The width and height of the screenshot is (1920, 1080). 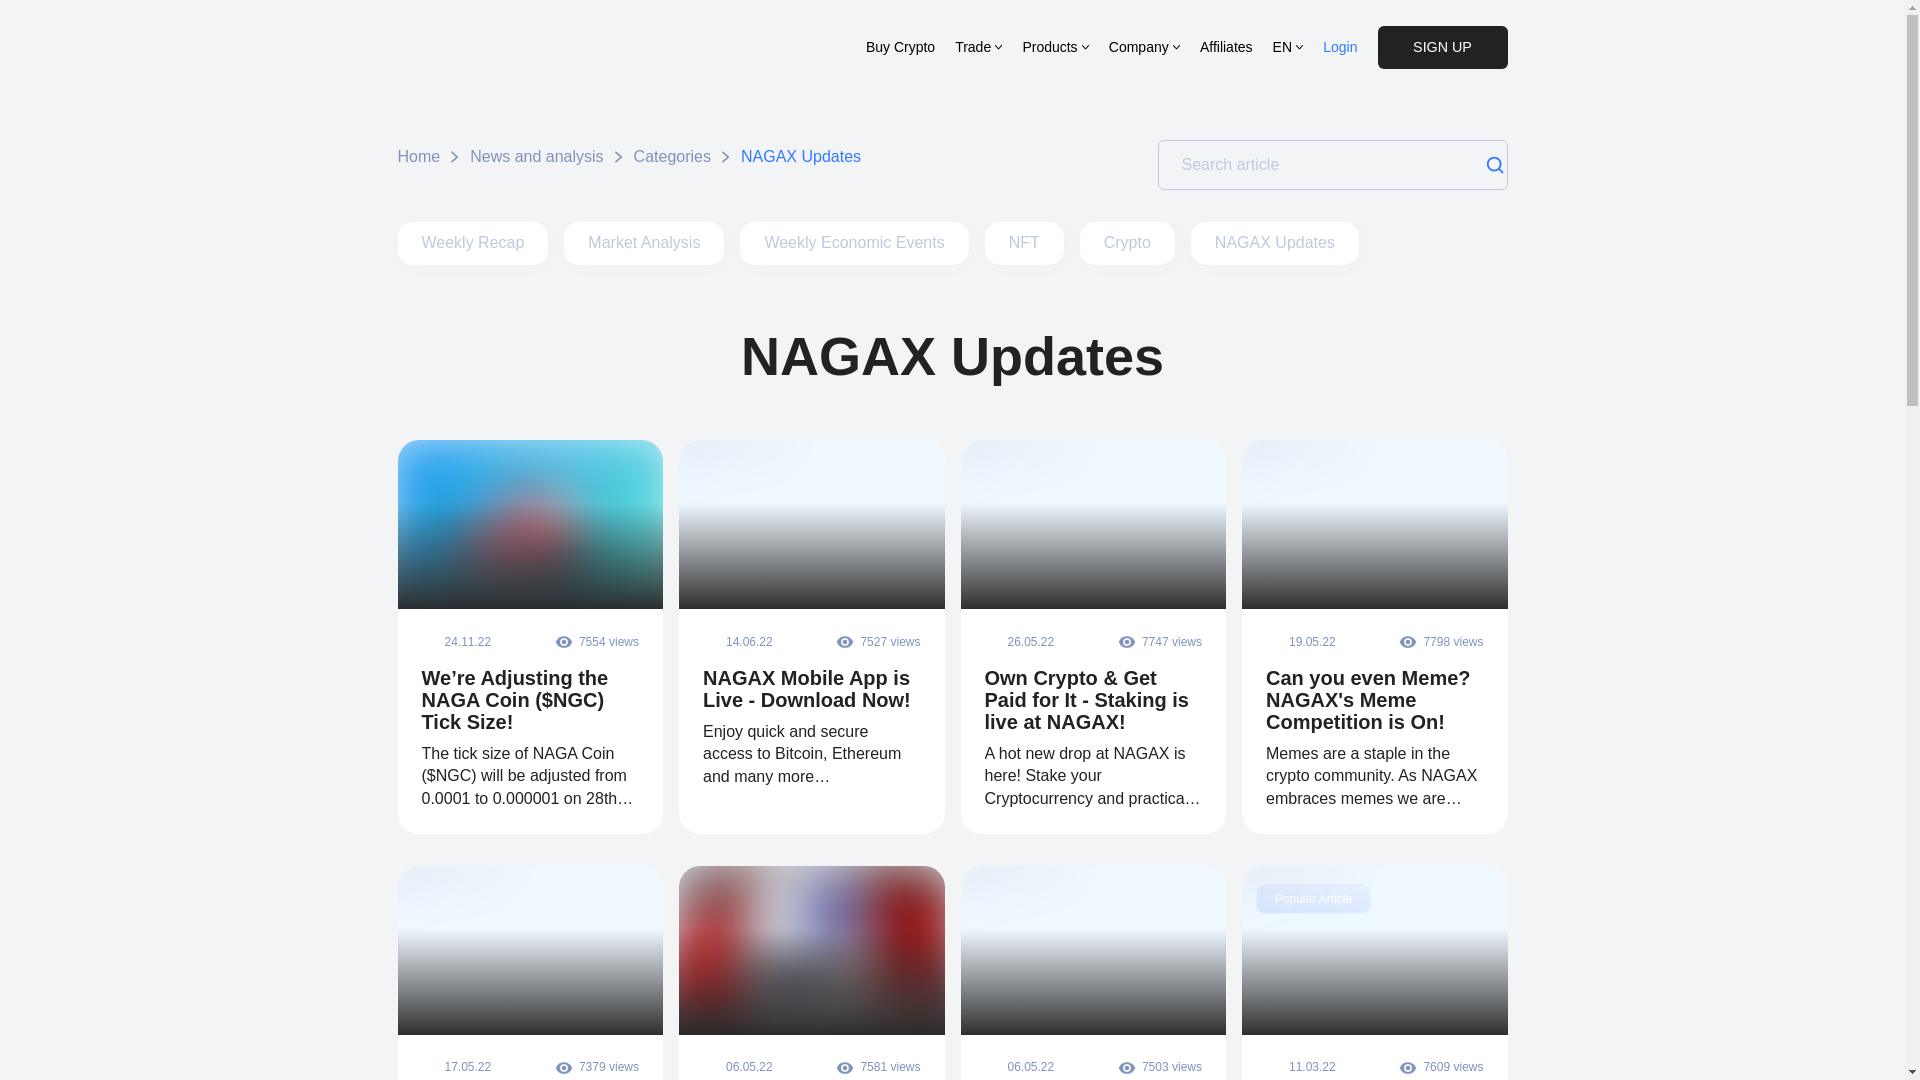 What do you see at coordinates (644, 243) in the screenshot?
I see `Market Analysis` at bounding box center [644, 243].